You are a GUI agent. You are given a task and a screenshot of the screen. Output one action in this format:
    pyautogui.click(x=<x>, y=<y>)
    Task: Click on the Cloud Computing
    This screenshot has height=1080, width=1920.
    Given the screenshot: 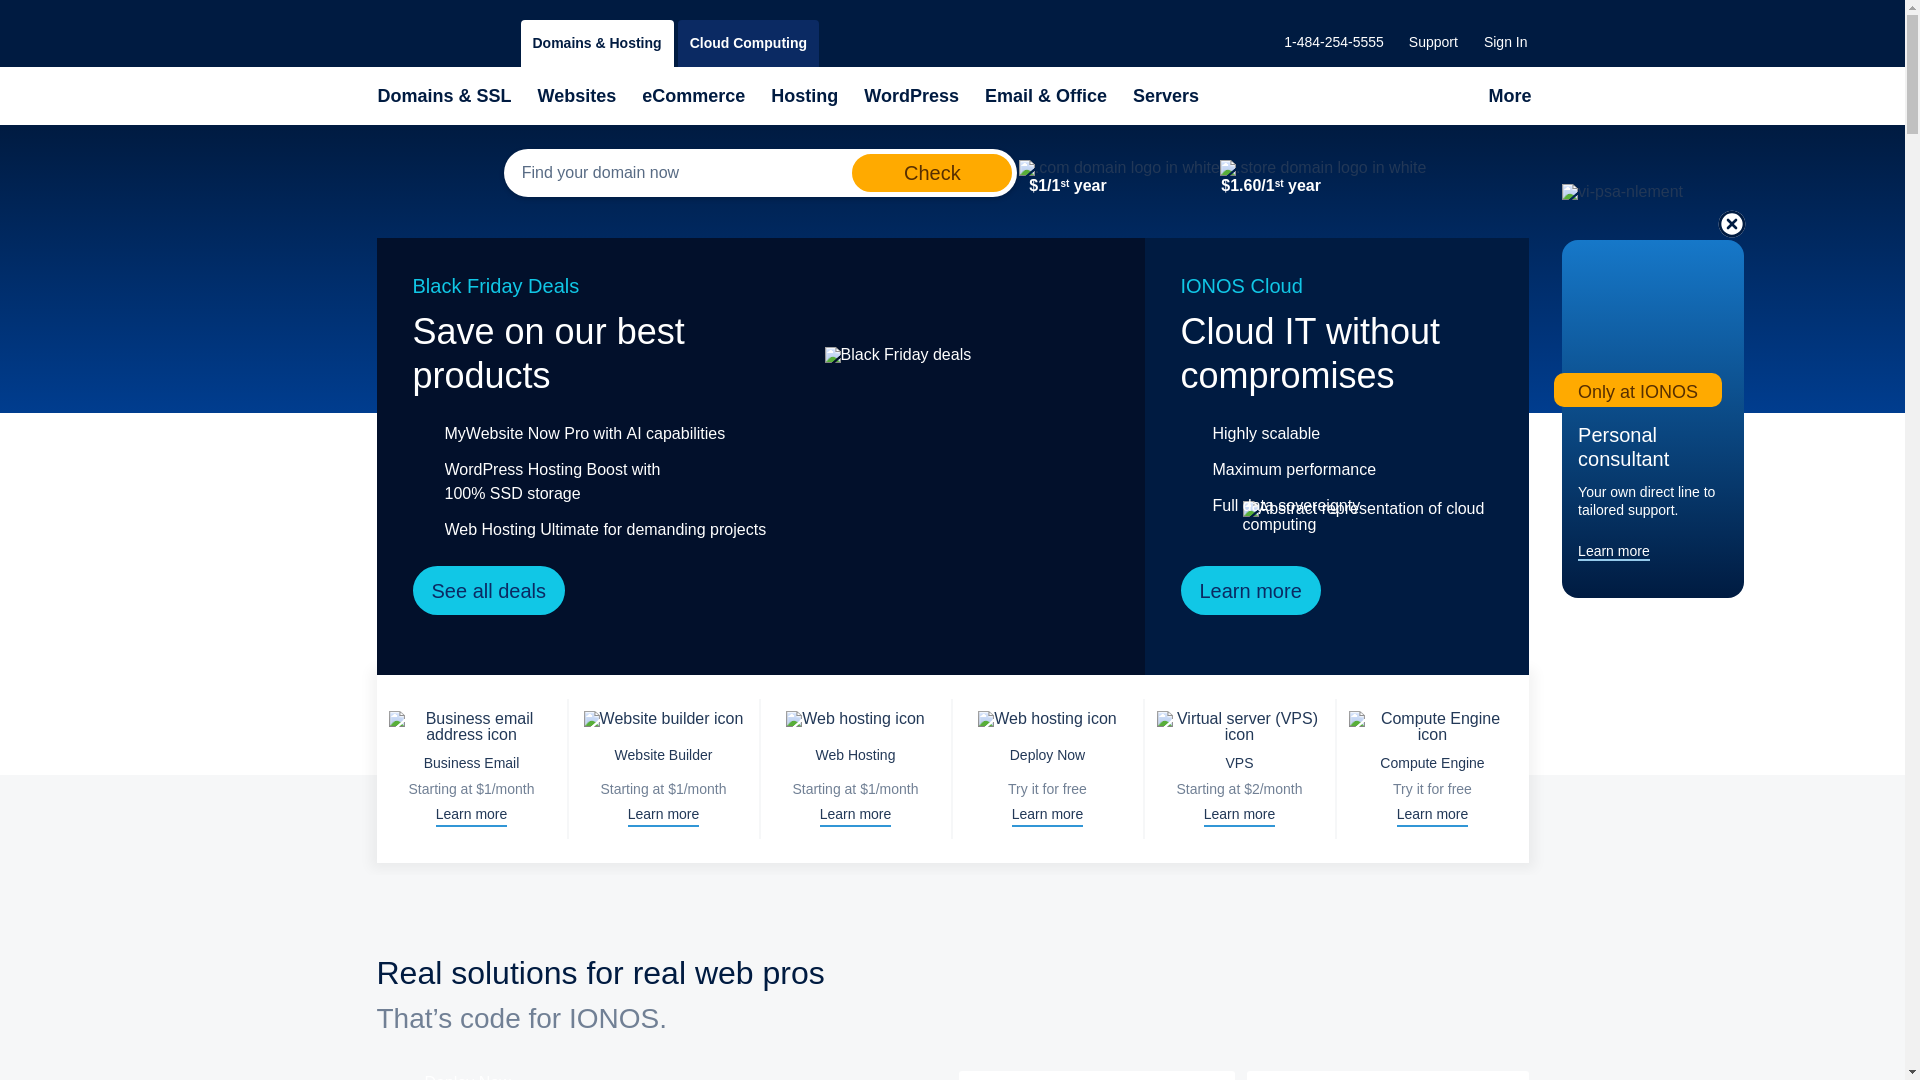 What is the action you would take?
    pyautogui.click(x=748, y=44)
    